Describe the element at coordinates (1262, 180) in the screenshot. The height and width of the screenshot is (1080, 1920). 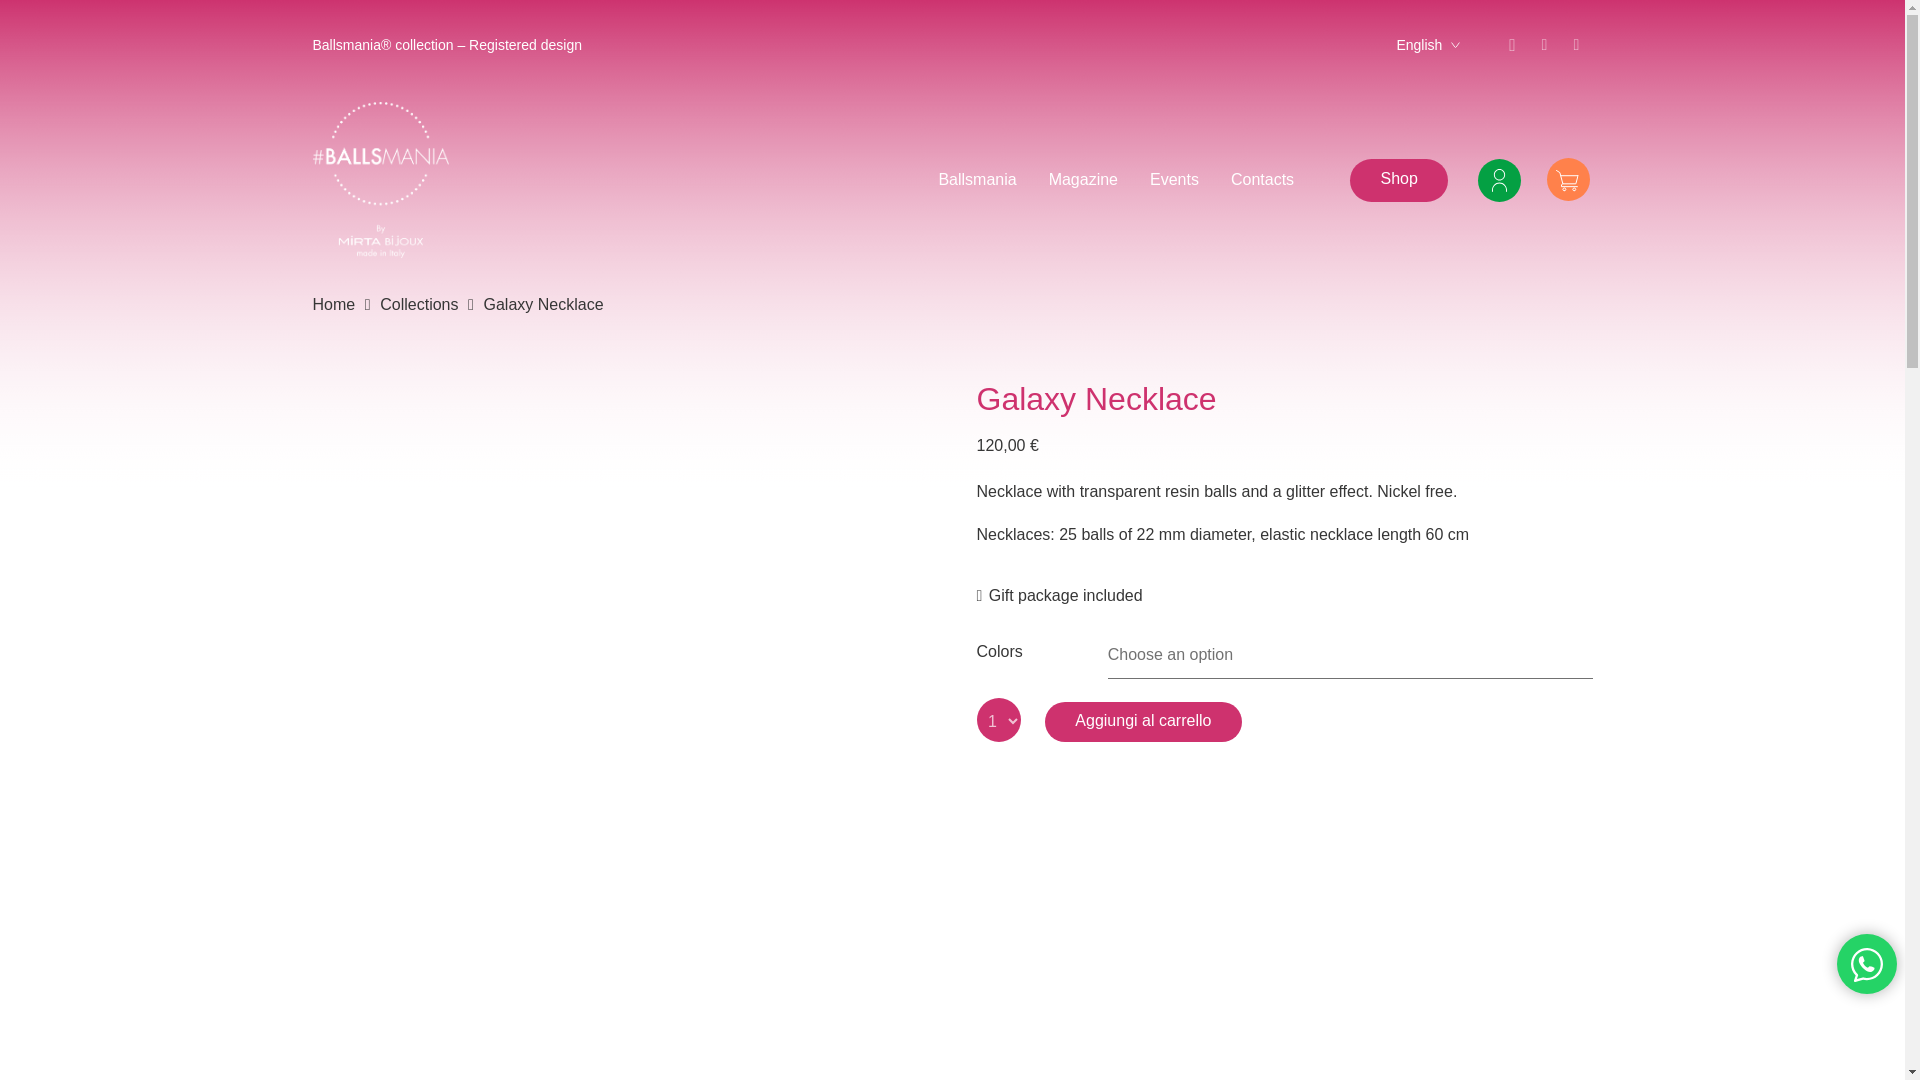
I see `Contacts` at that location.